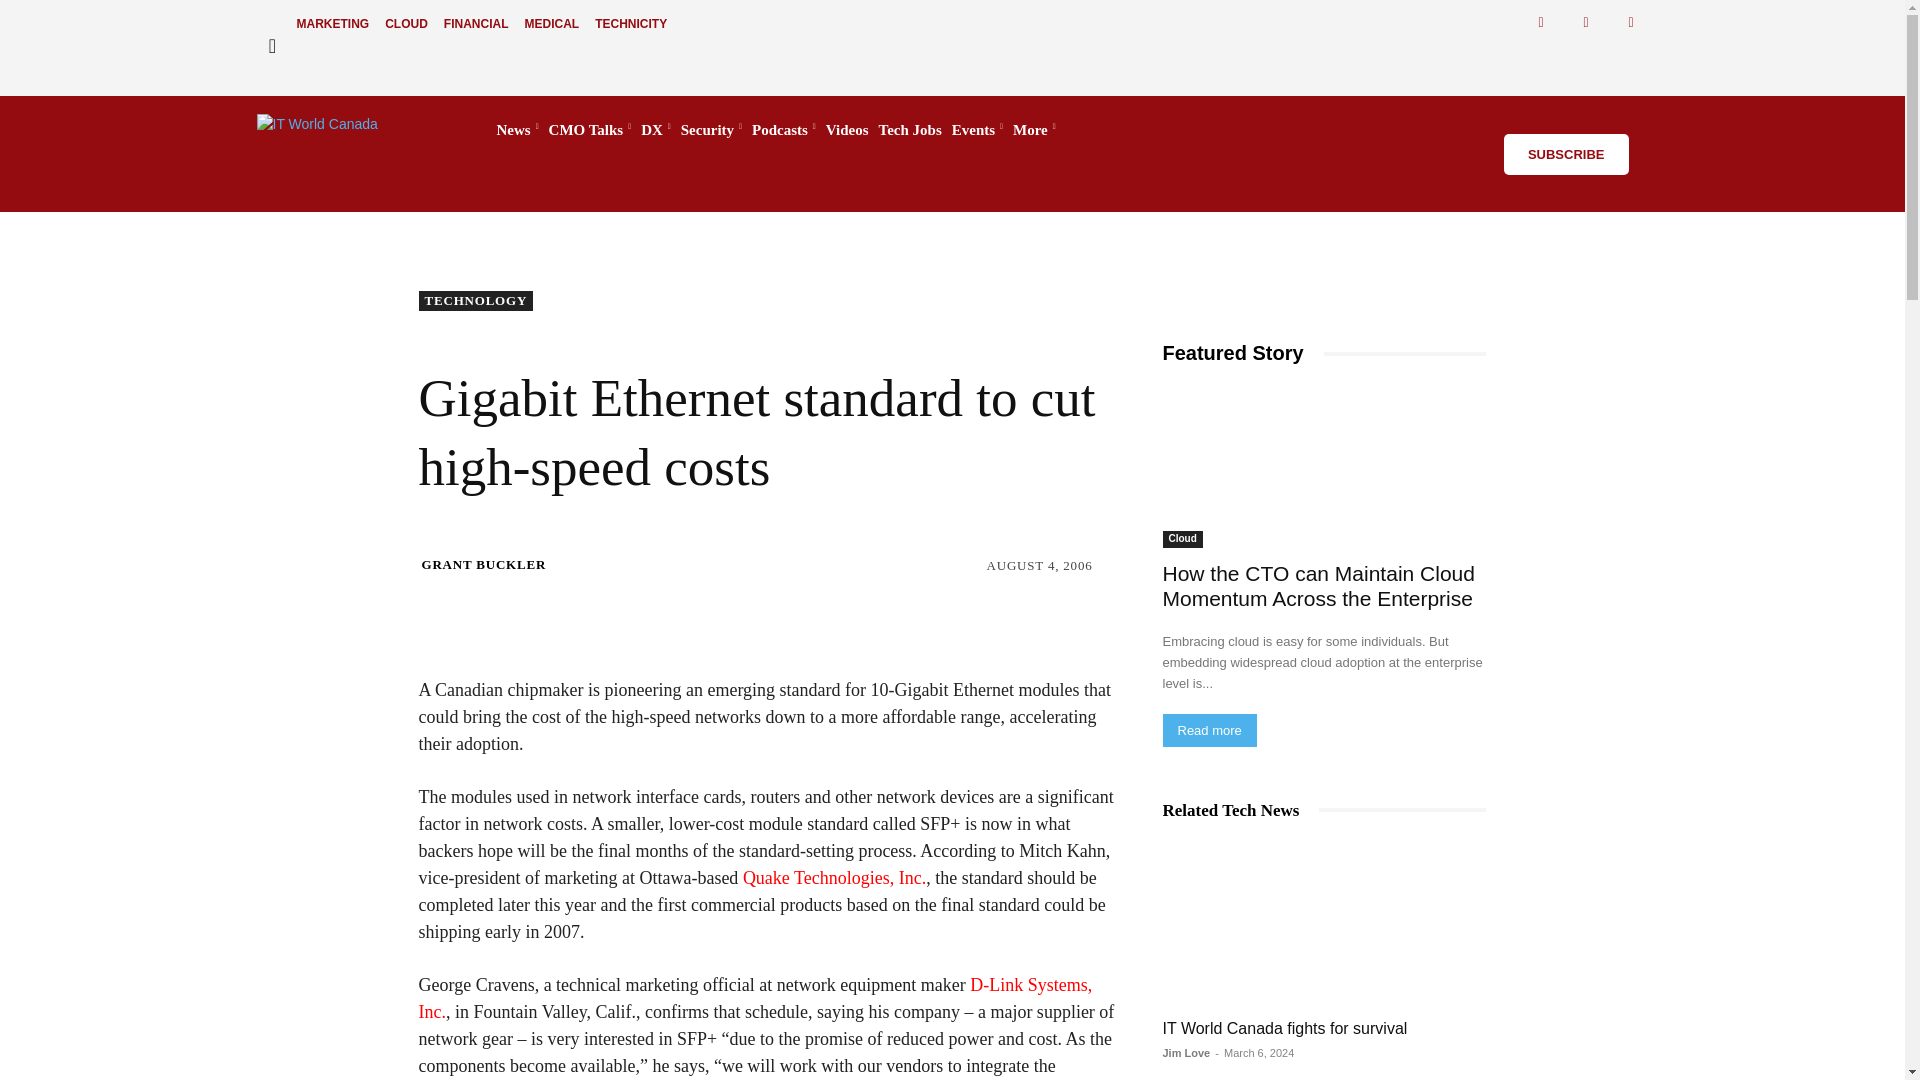 The height and width of the screenshot is (1080, 1920). What do you see at coordinates (406, 24) in the screenshot?
I see `CLOUD` at bounding box center [406, 24].